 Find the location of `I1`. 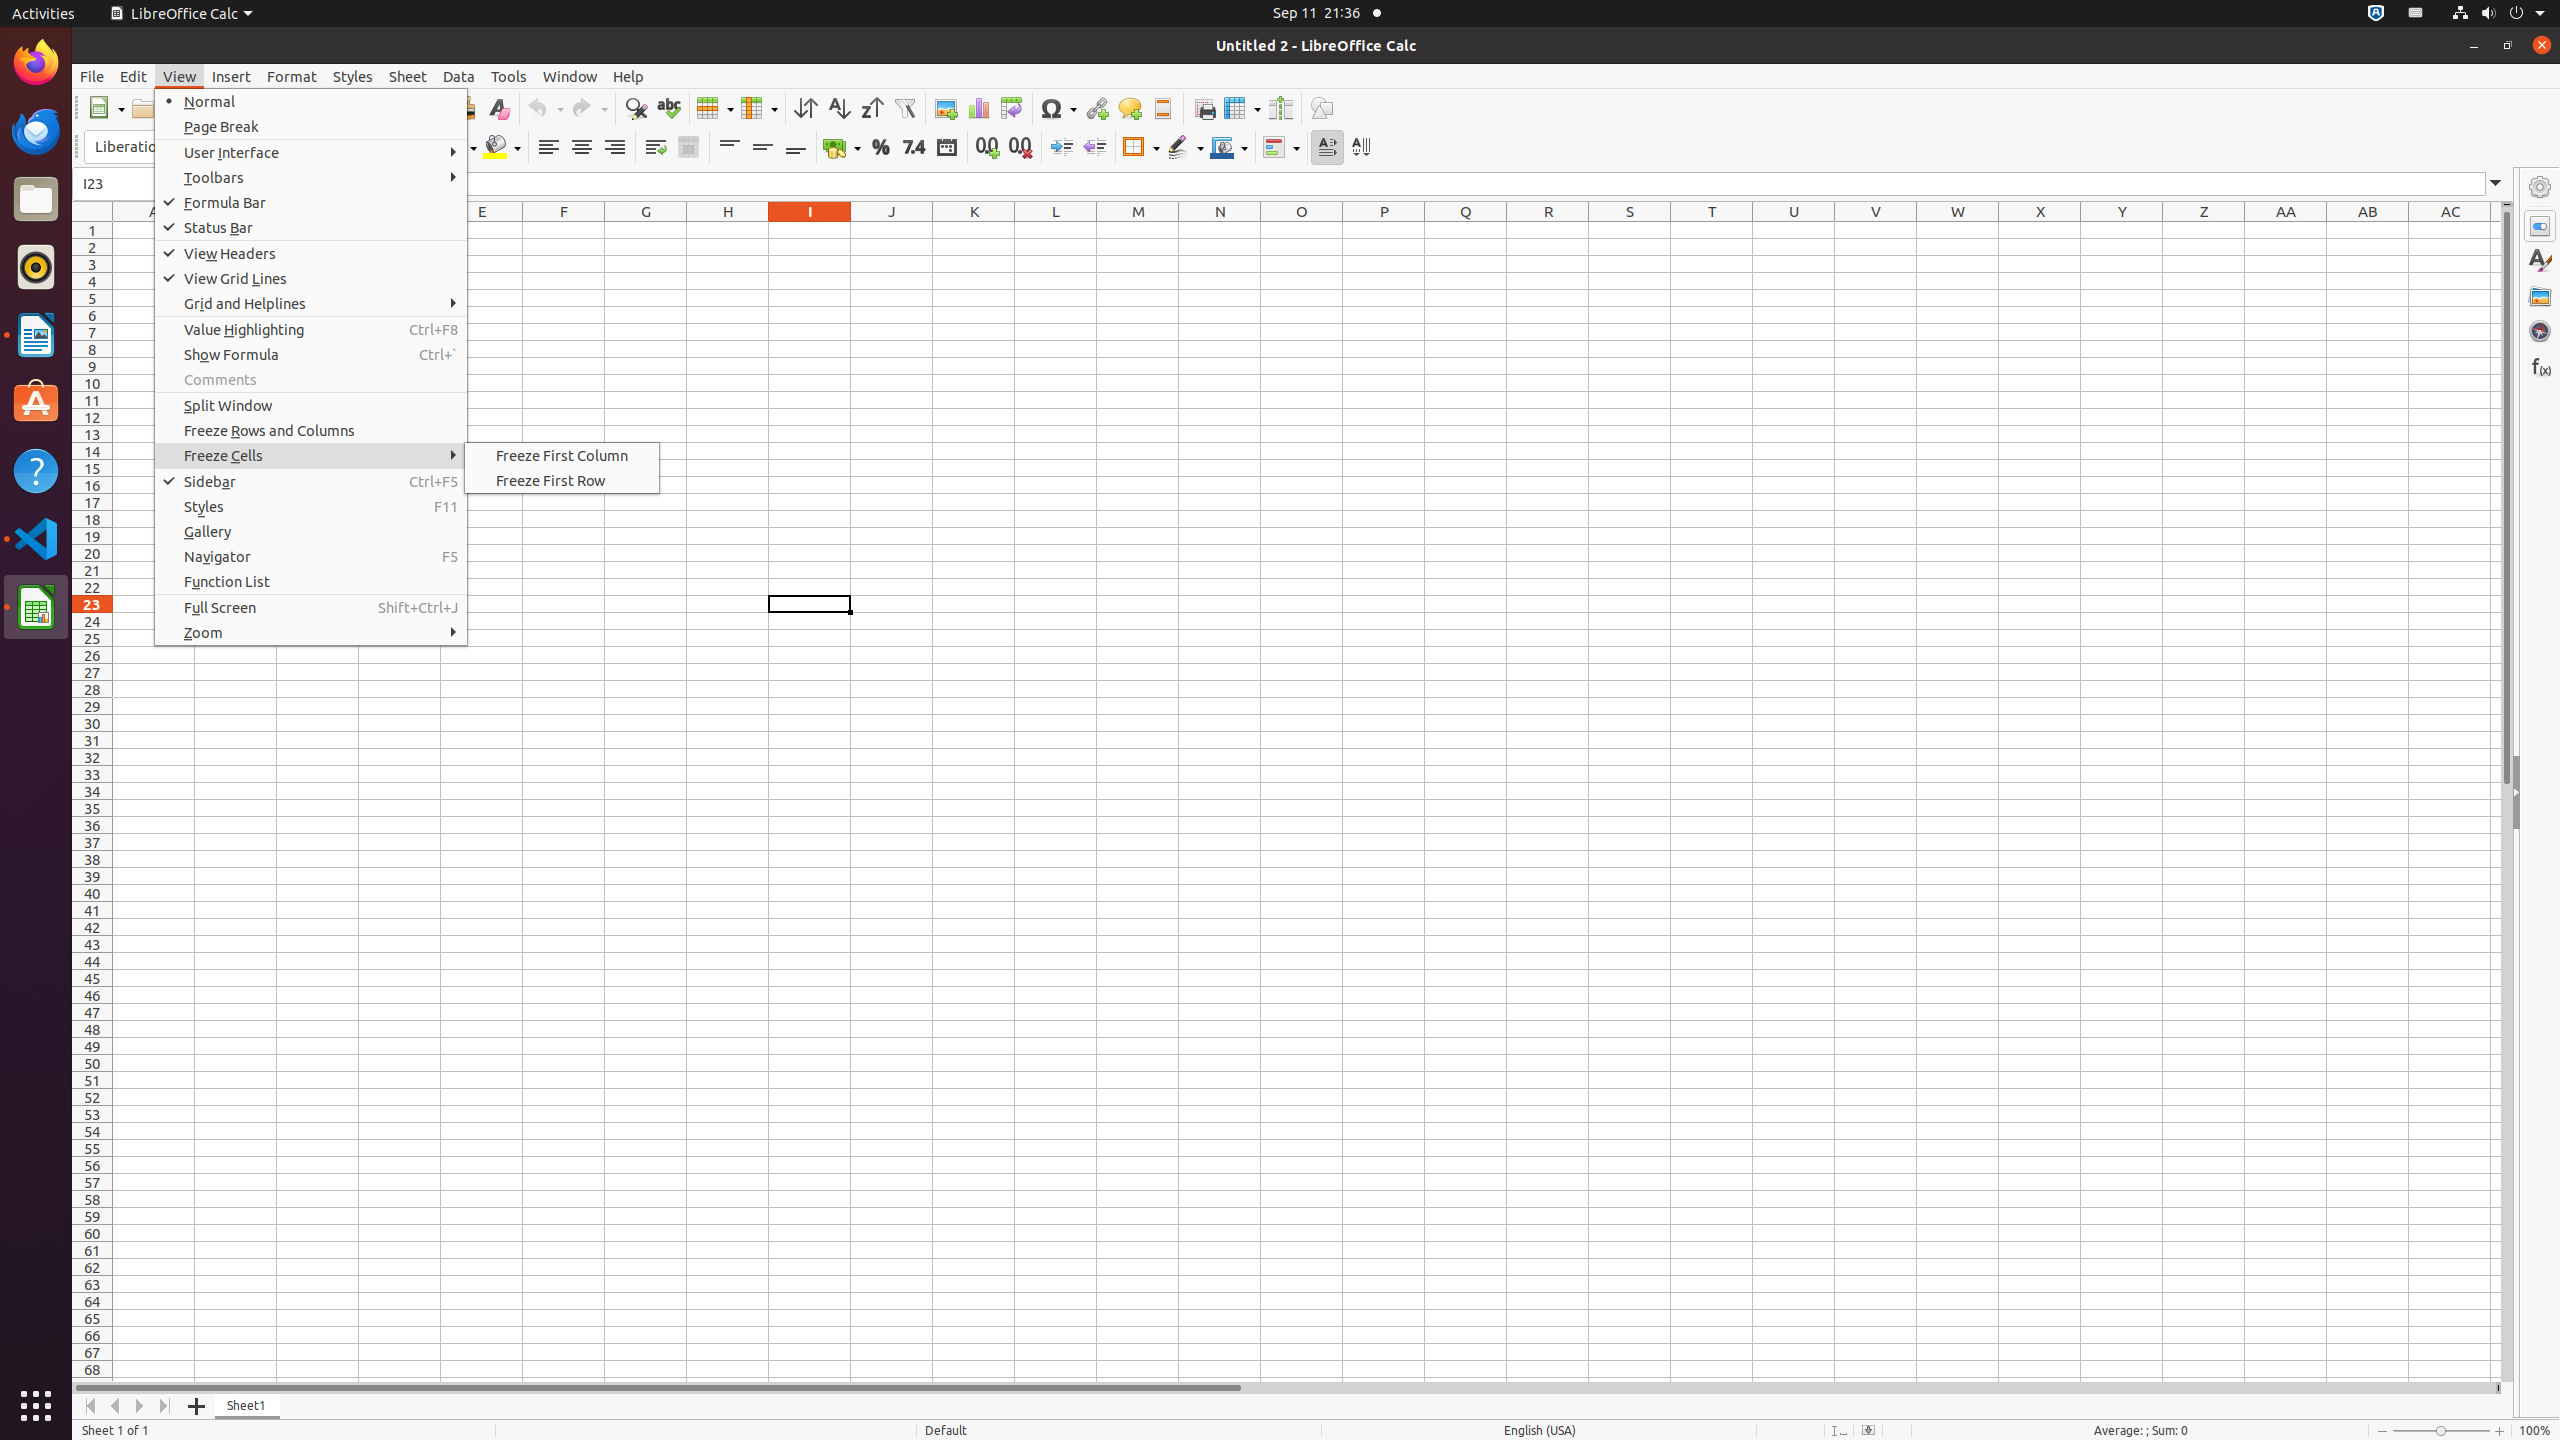

I1 is located at coordinates (810, 230).